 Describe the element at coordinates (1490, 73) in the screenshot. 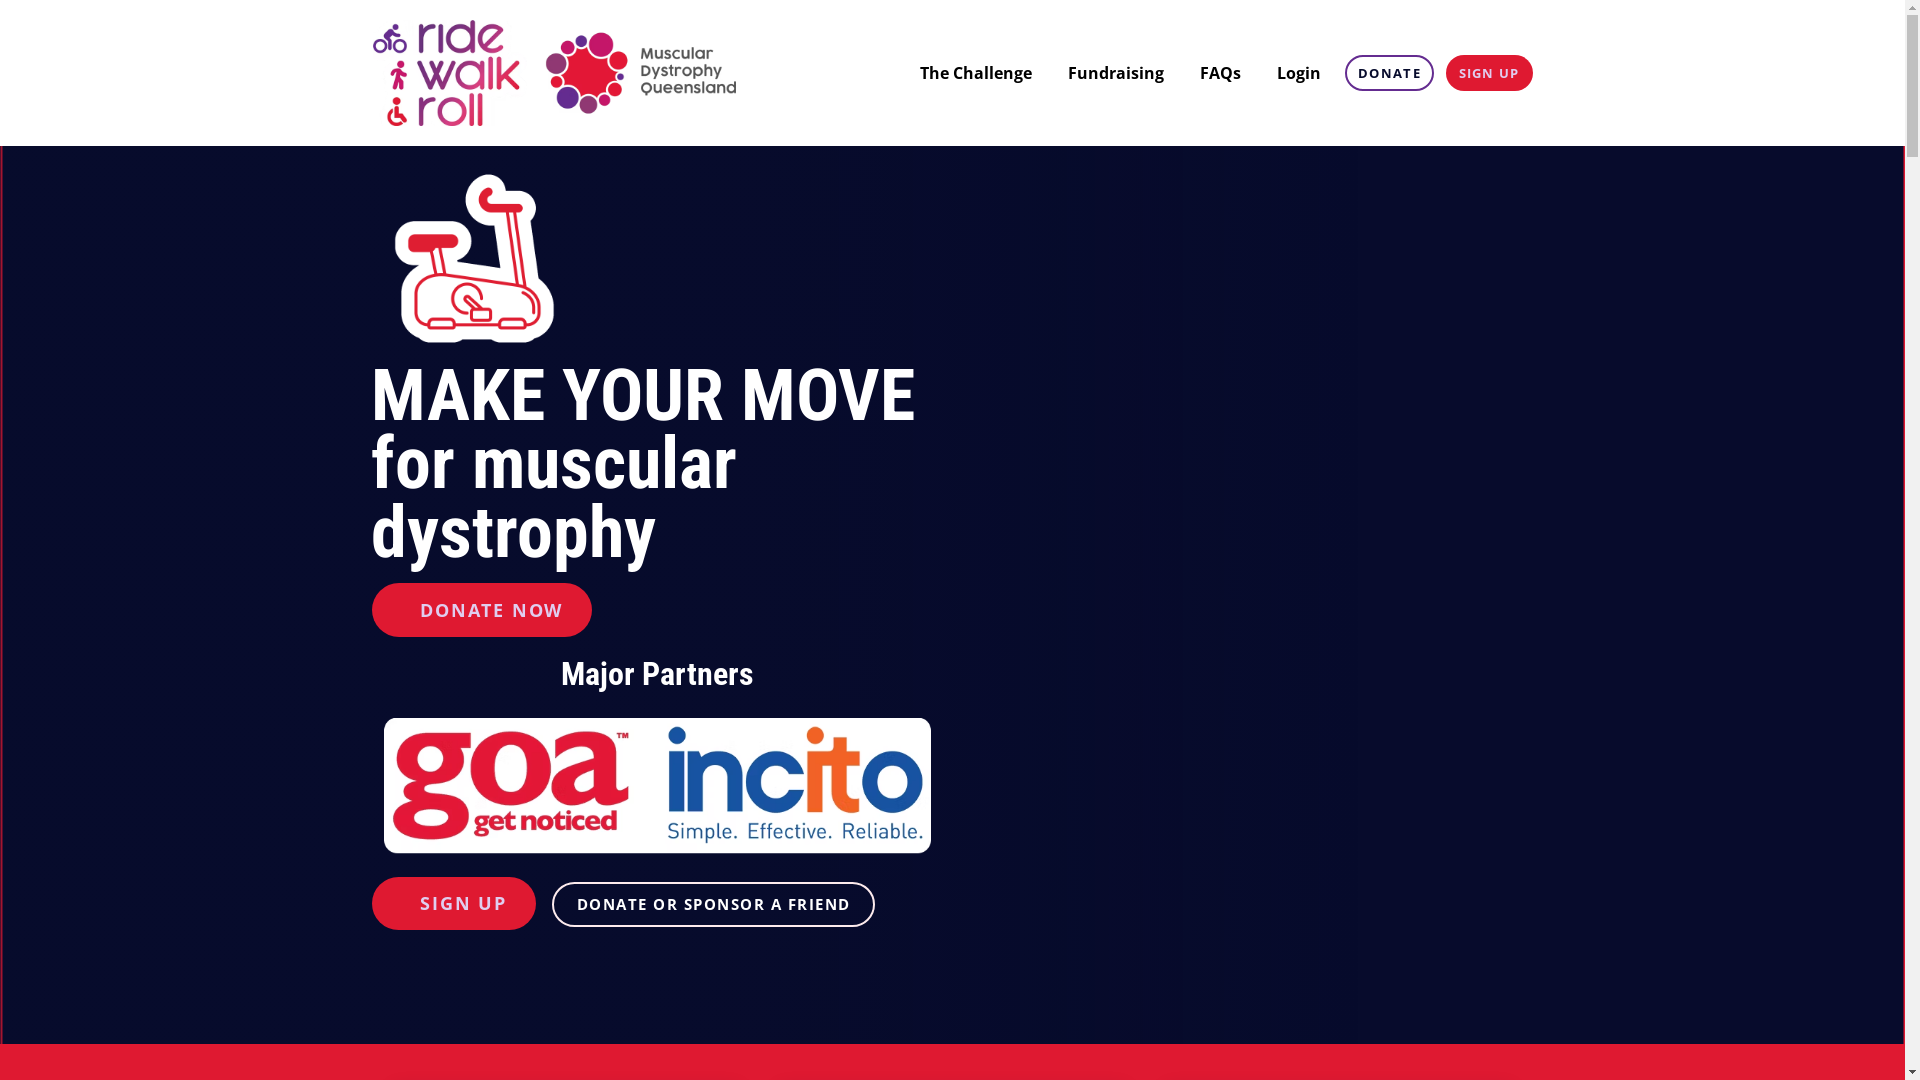

I see `SIGN UP` at that location.